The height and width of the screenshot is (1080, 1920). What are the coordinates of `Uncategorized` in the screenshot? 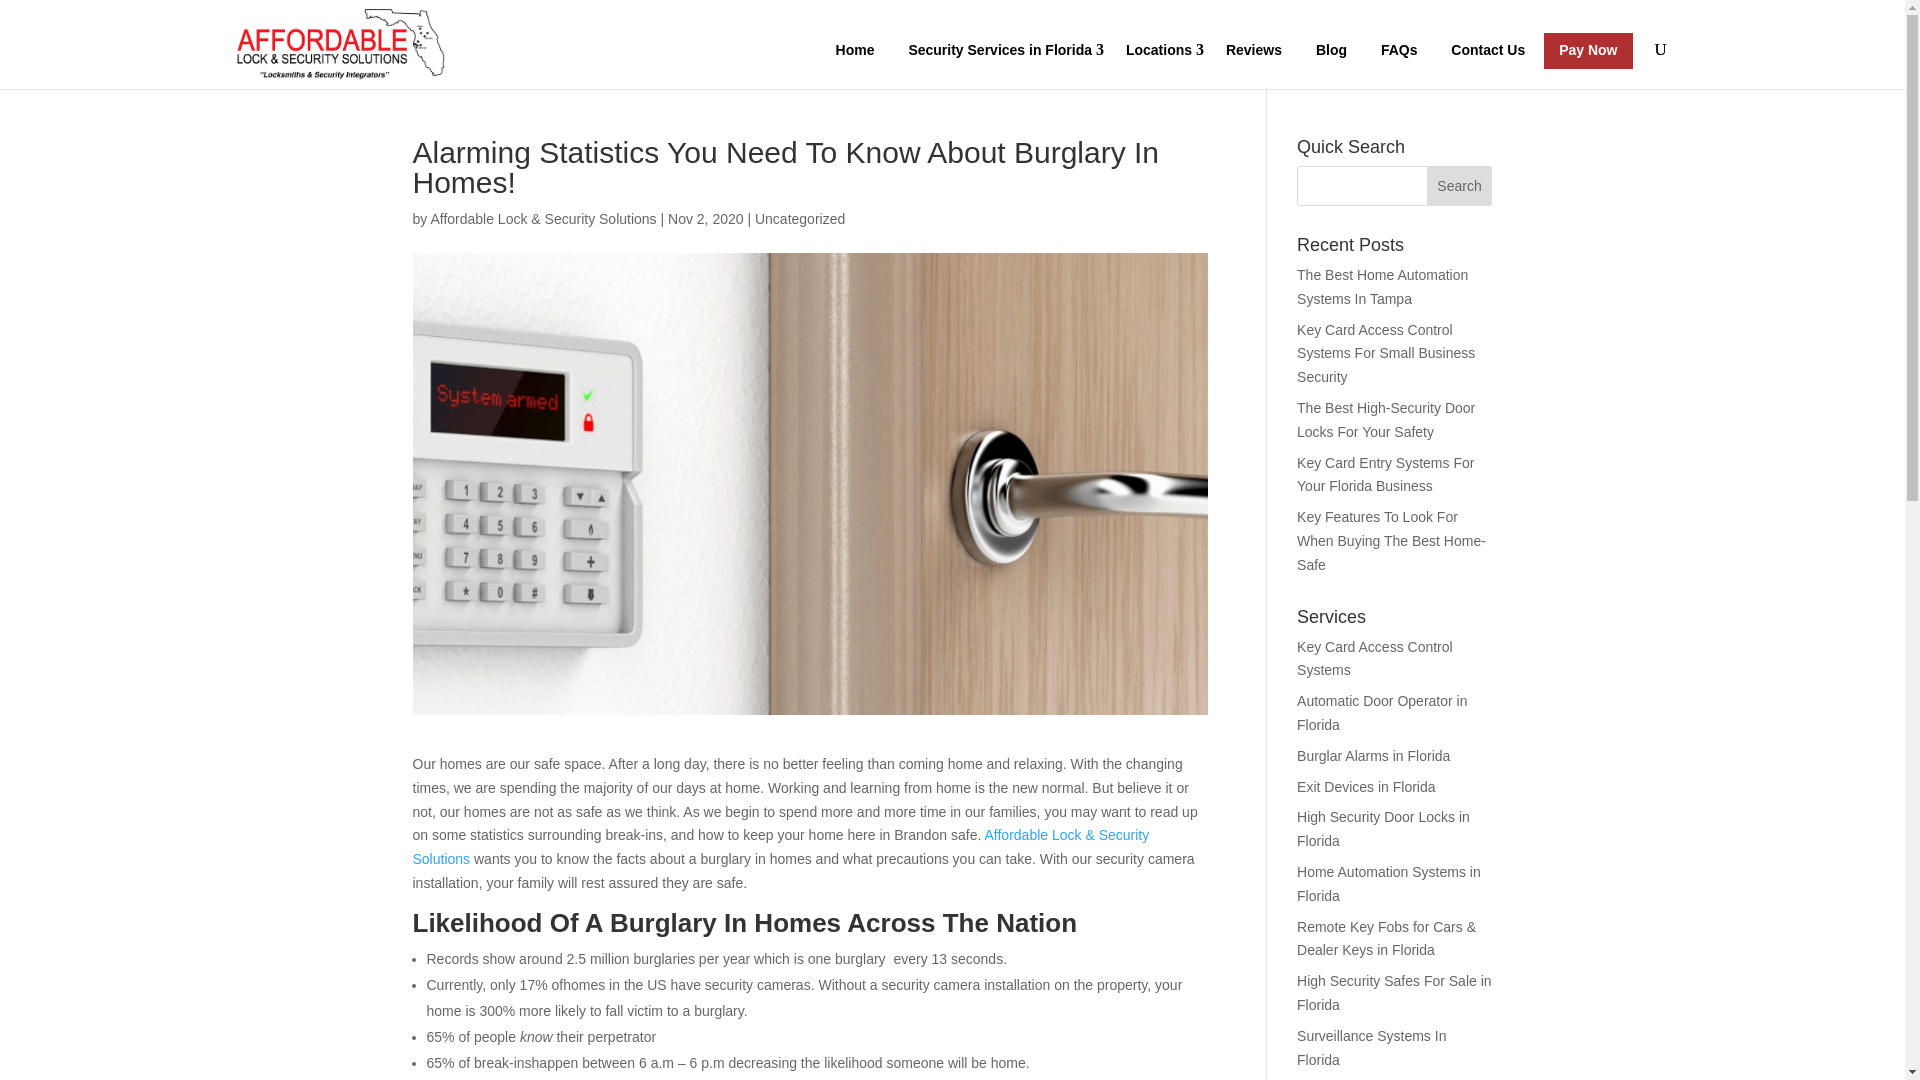 It's located at (799, 218).